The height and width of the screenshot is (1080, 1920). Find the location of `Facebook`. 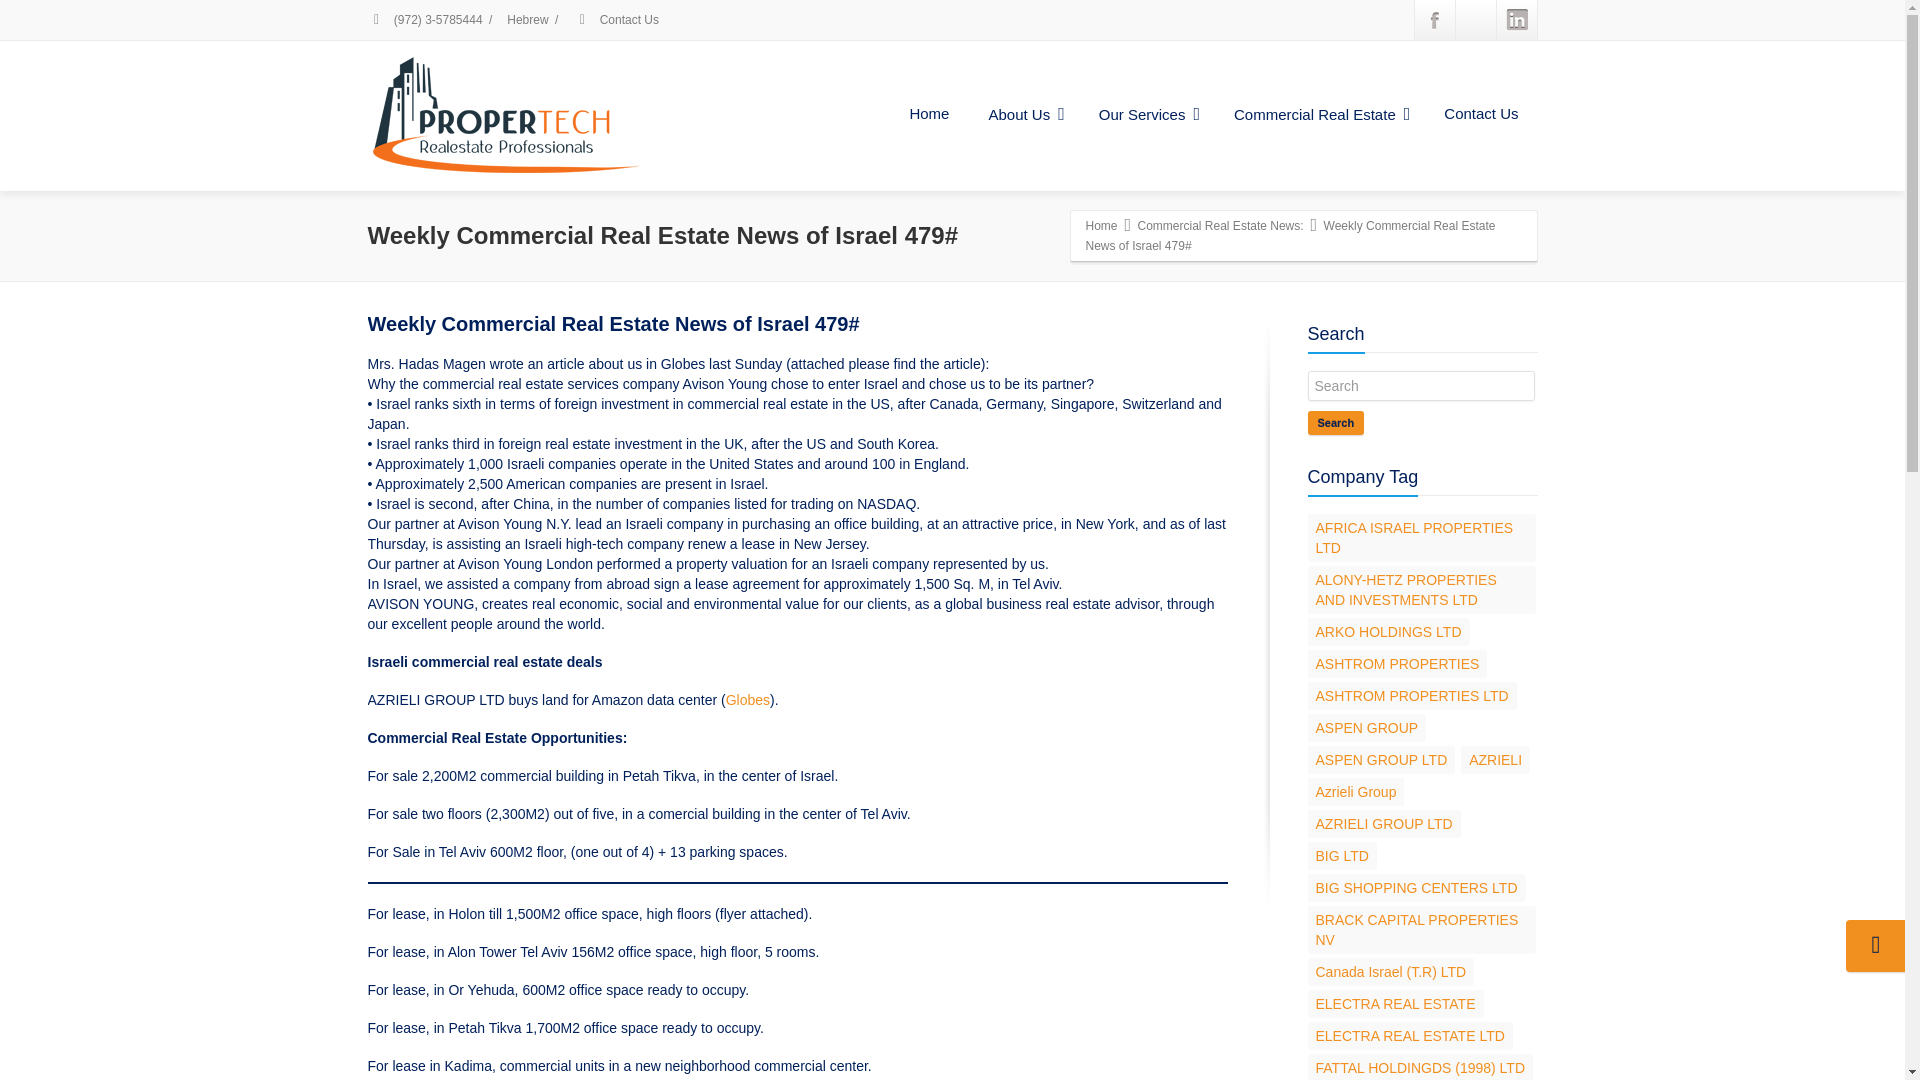

Facebook is located at coordinates (1433, 20).